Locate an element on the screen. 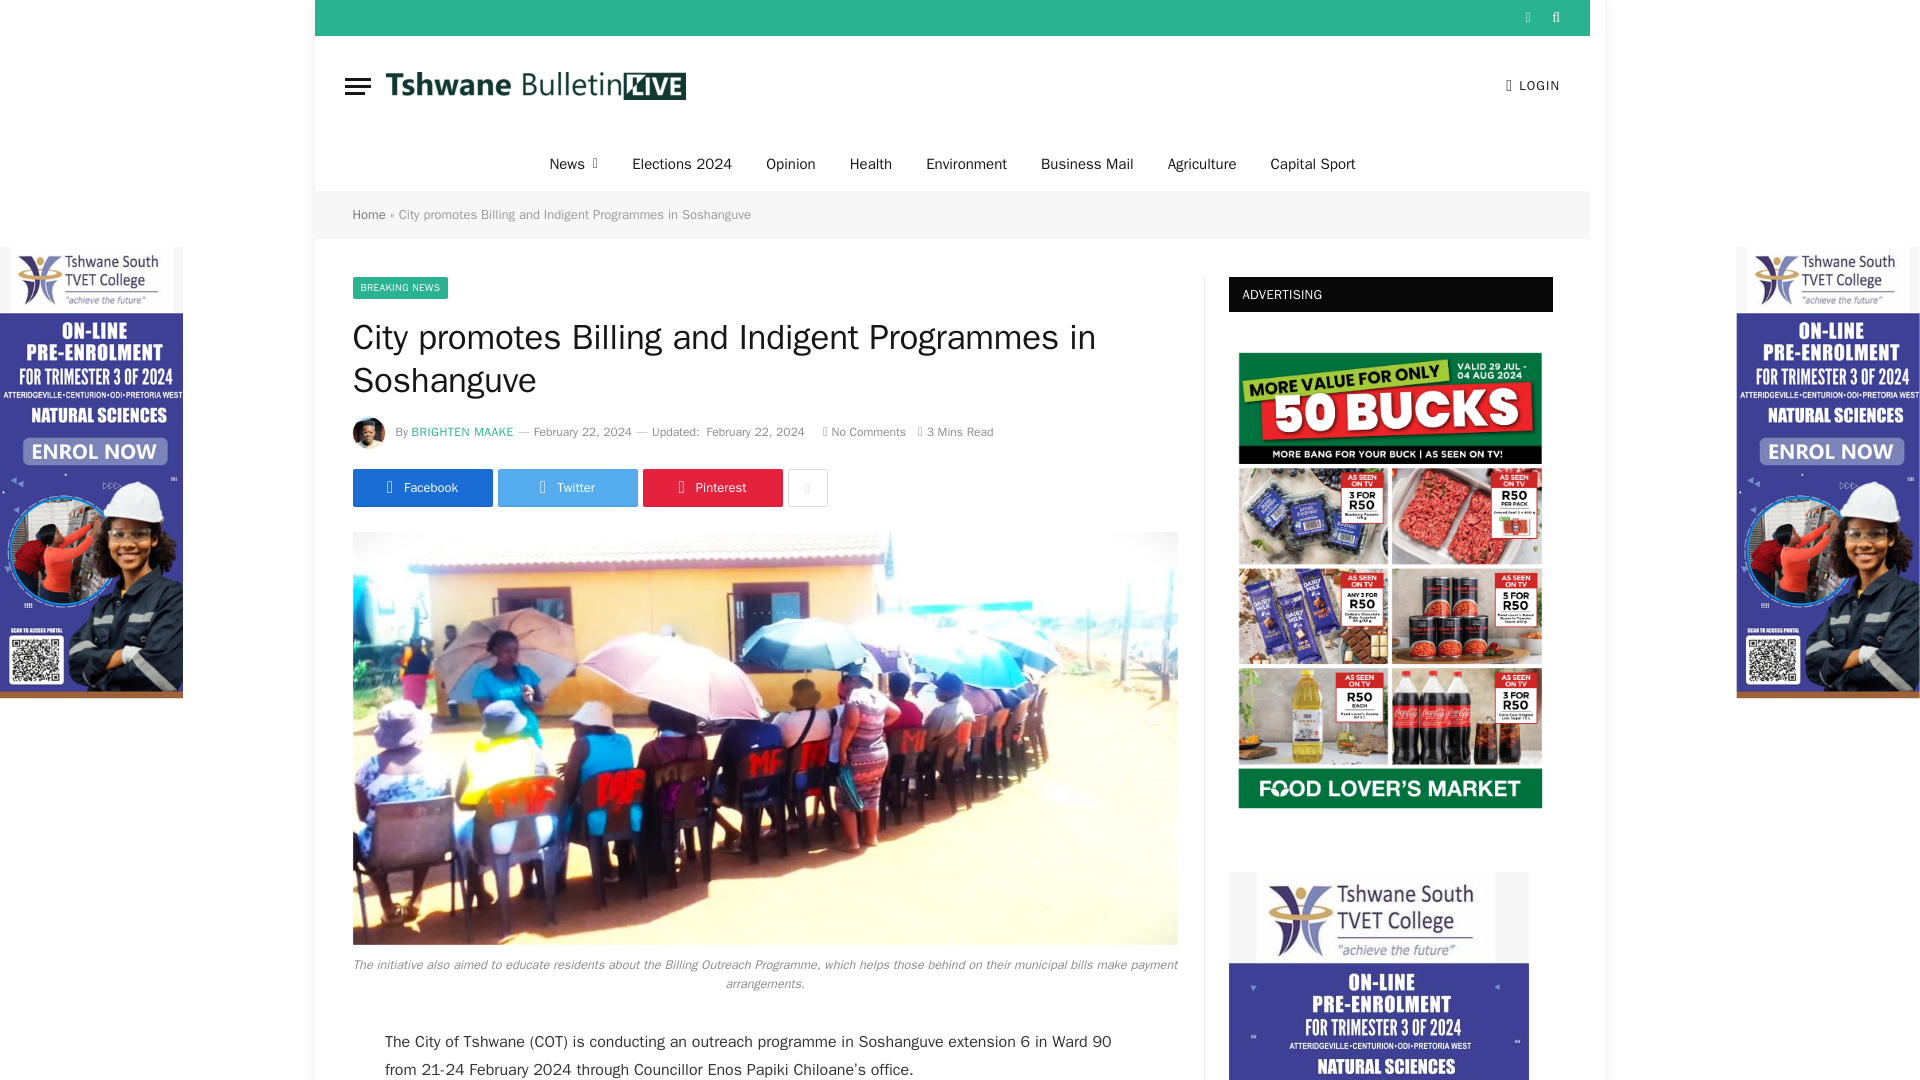  BRIGHTEN MAAKE is located at coordinates (463, 432).